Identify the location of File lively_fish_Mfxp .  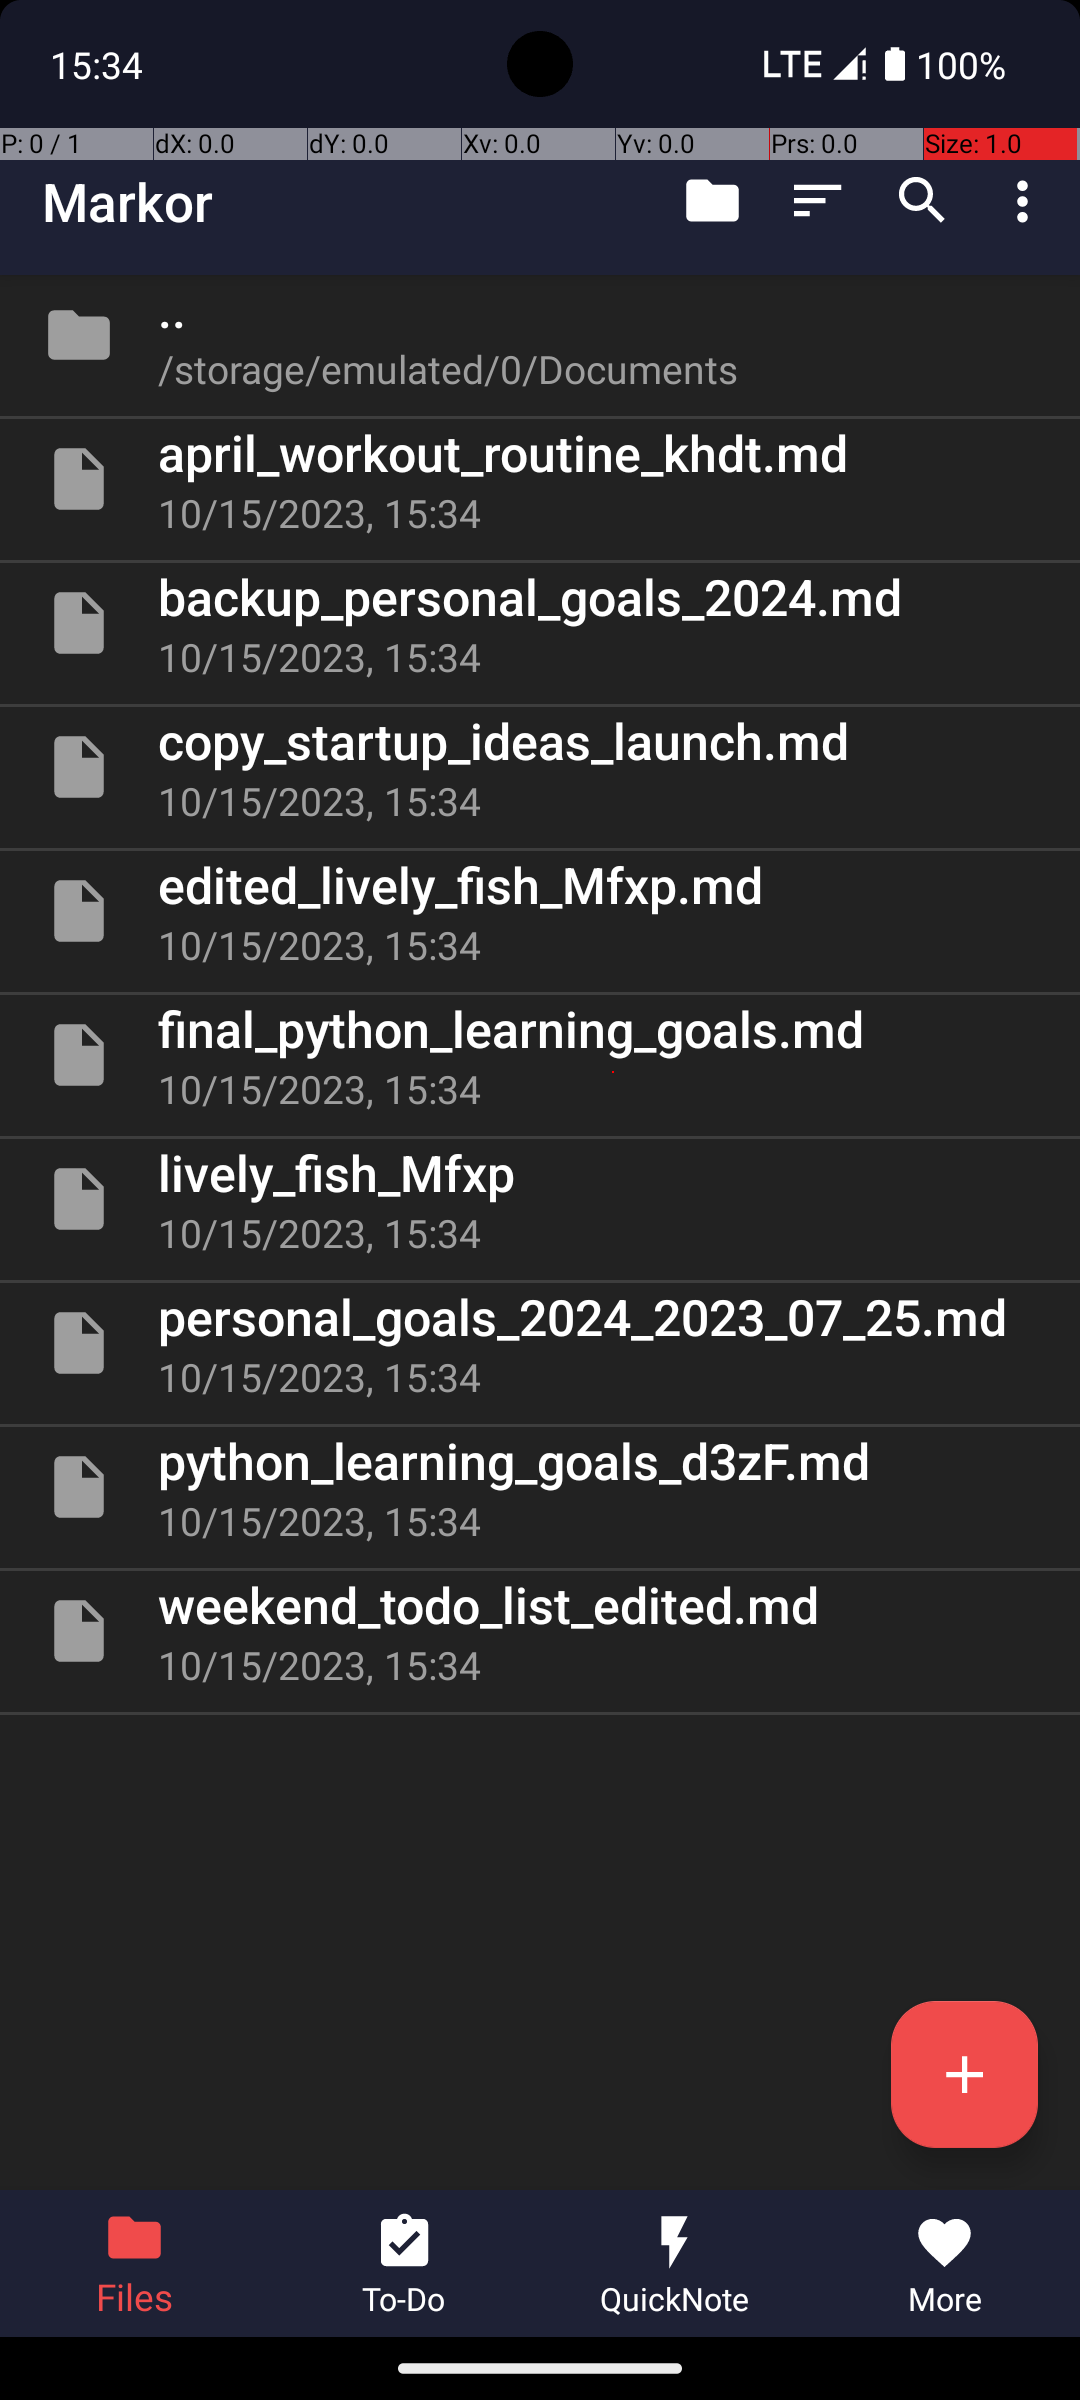
(540, 1199).